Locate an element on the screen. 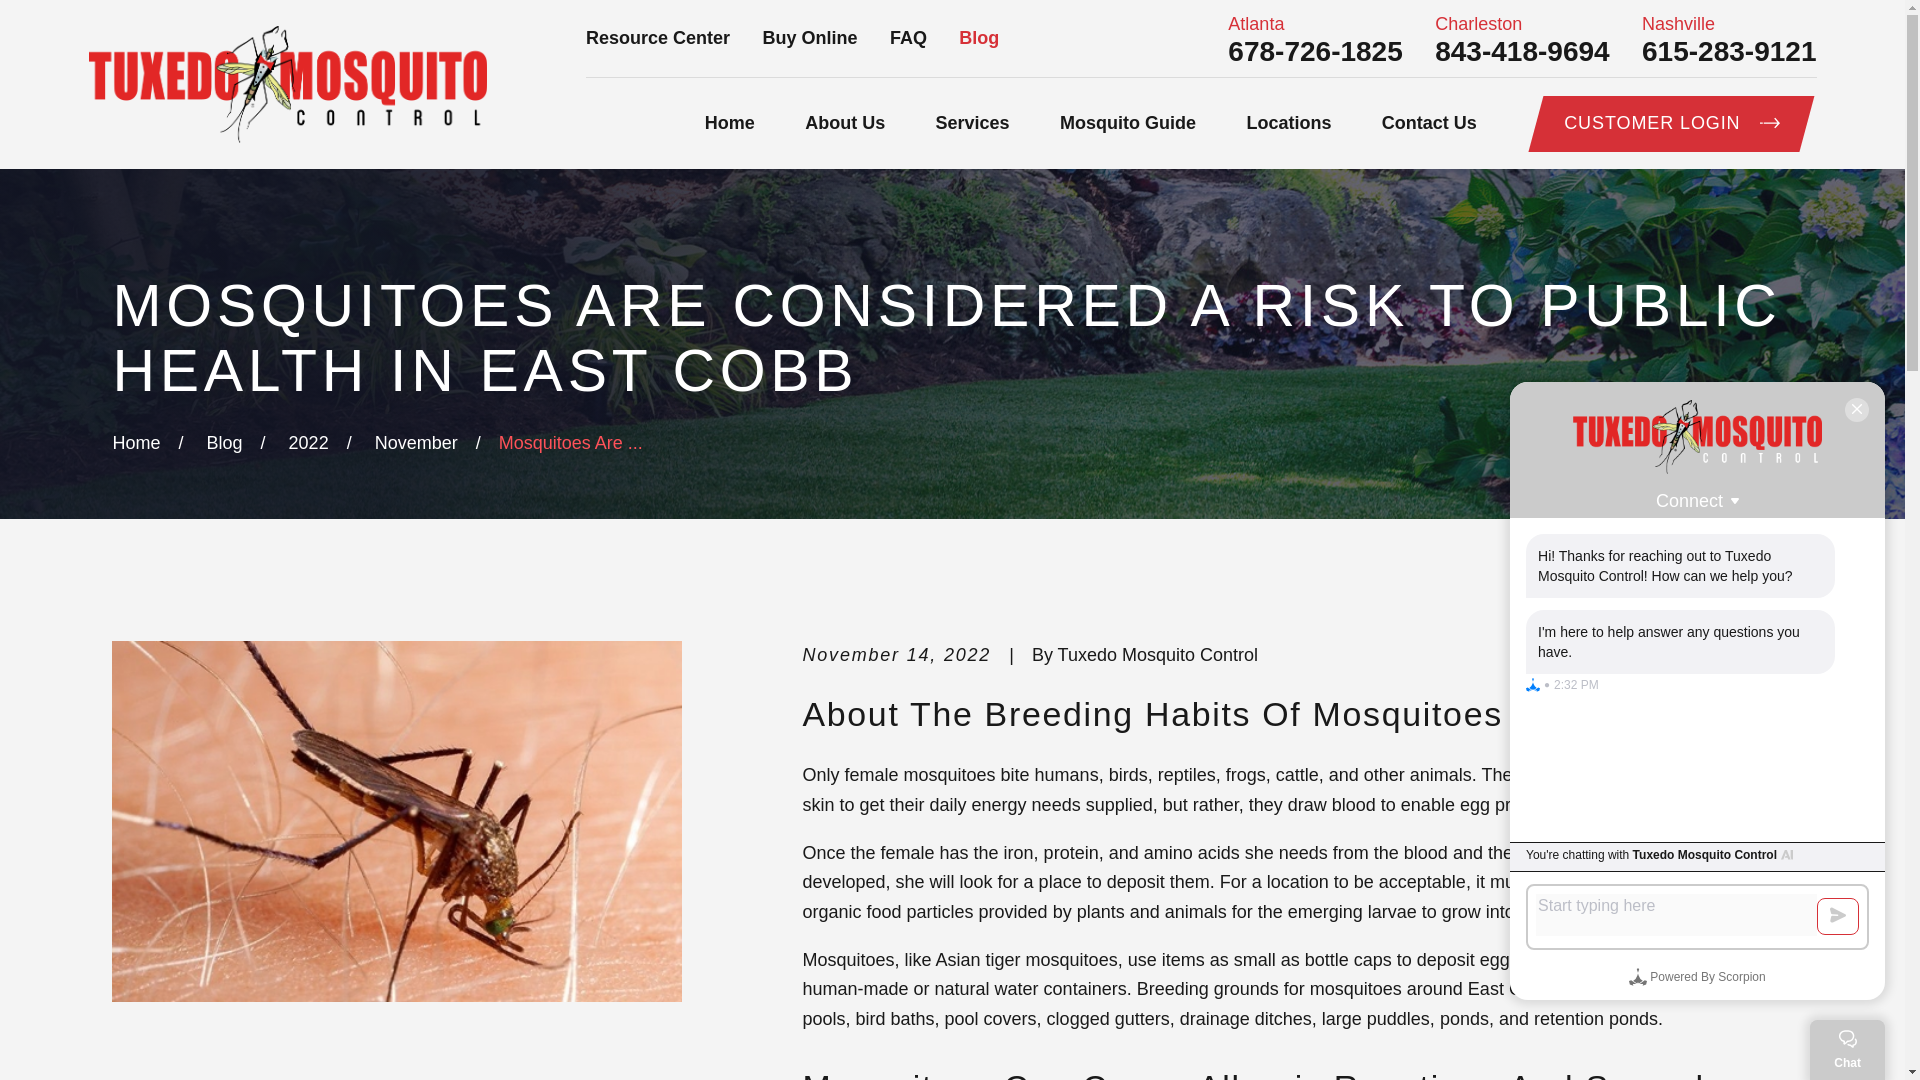  Blog is located at coordinates (978, 38).